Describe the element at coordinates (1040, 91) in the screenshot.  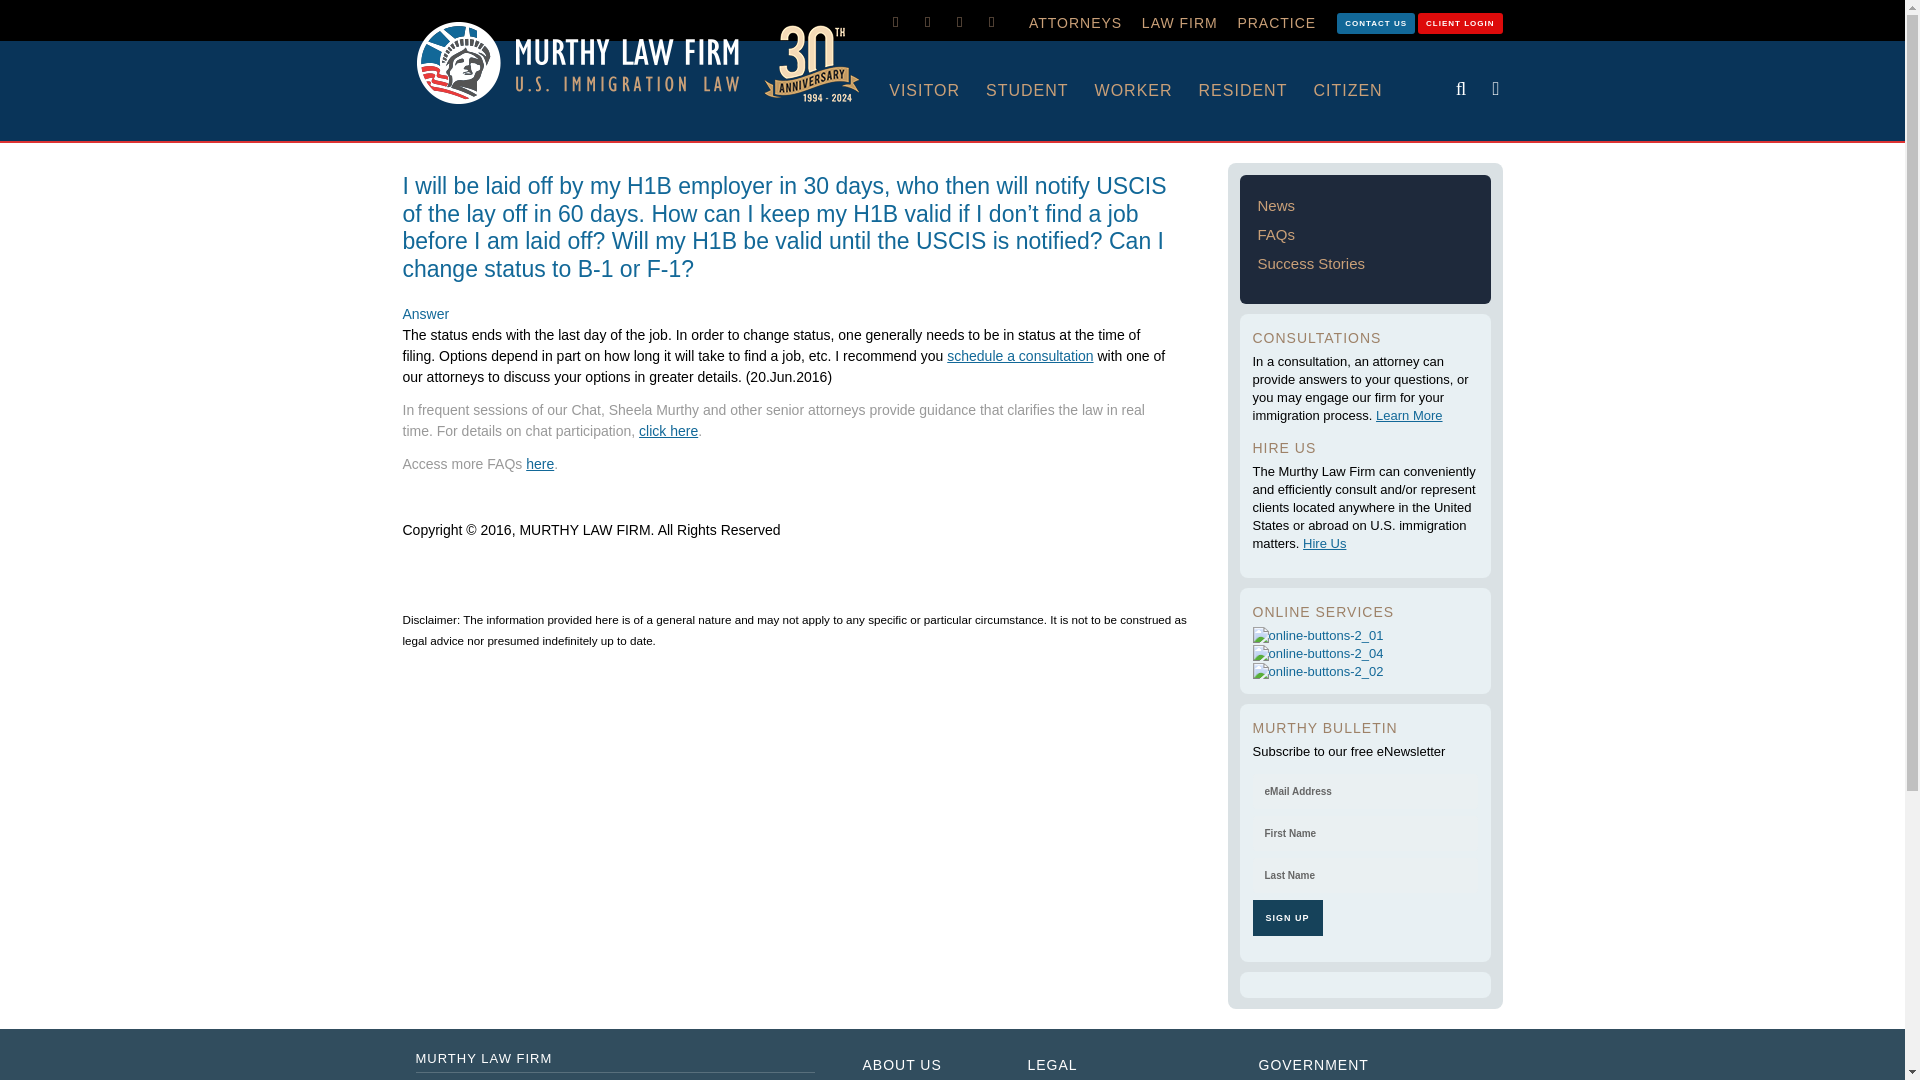
I see `STUDENT` at that location.